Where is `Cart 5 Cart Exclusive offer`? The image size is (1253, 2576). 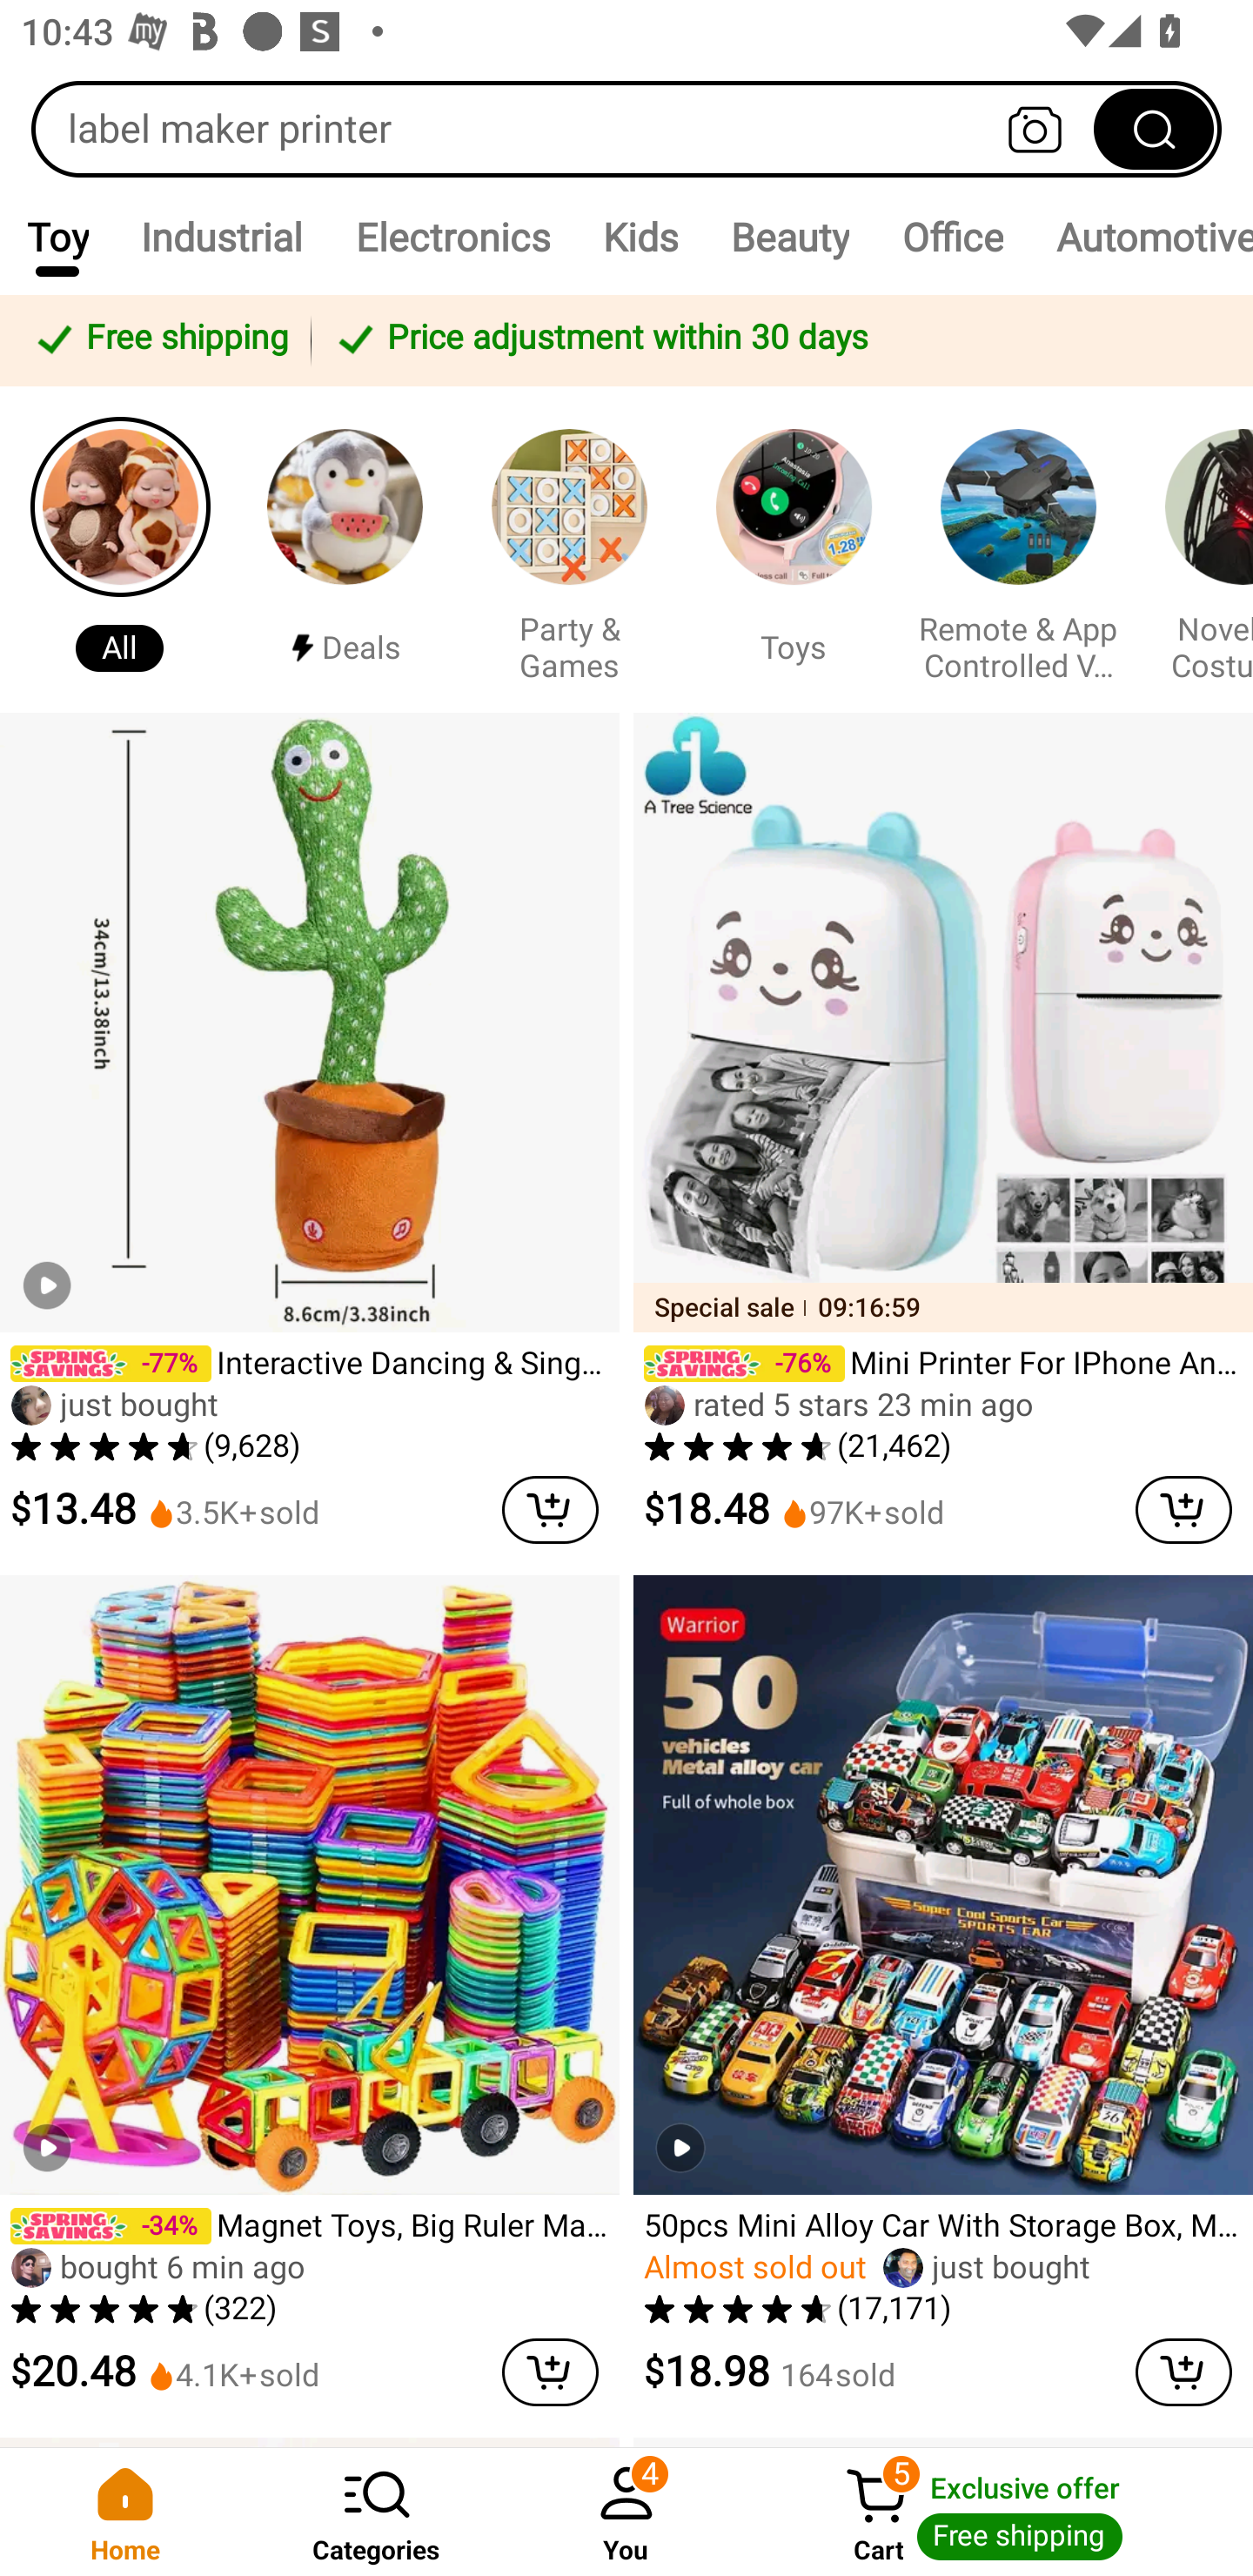 Cart 5 Cart Exclusive offer is located at coordinates (1002, 2512).